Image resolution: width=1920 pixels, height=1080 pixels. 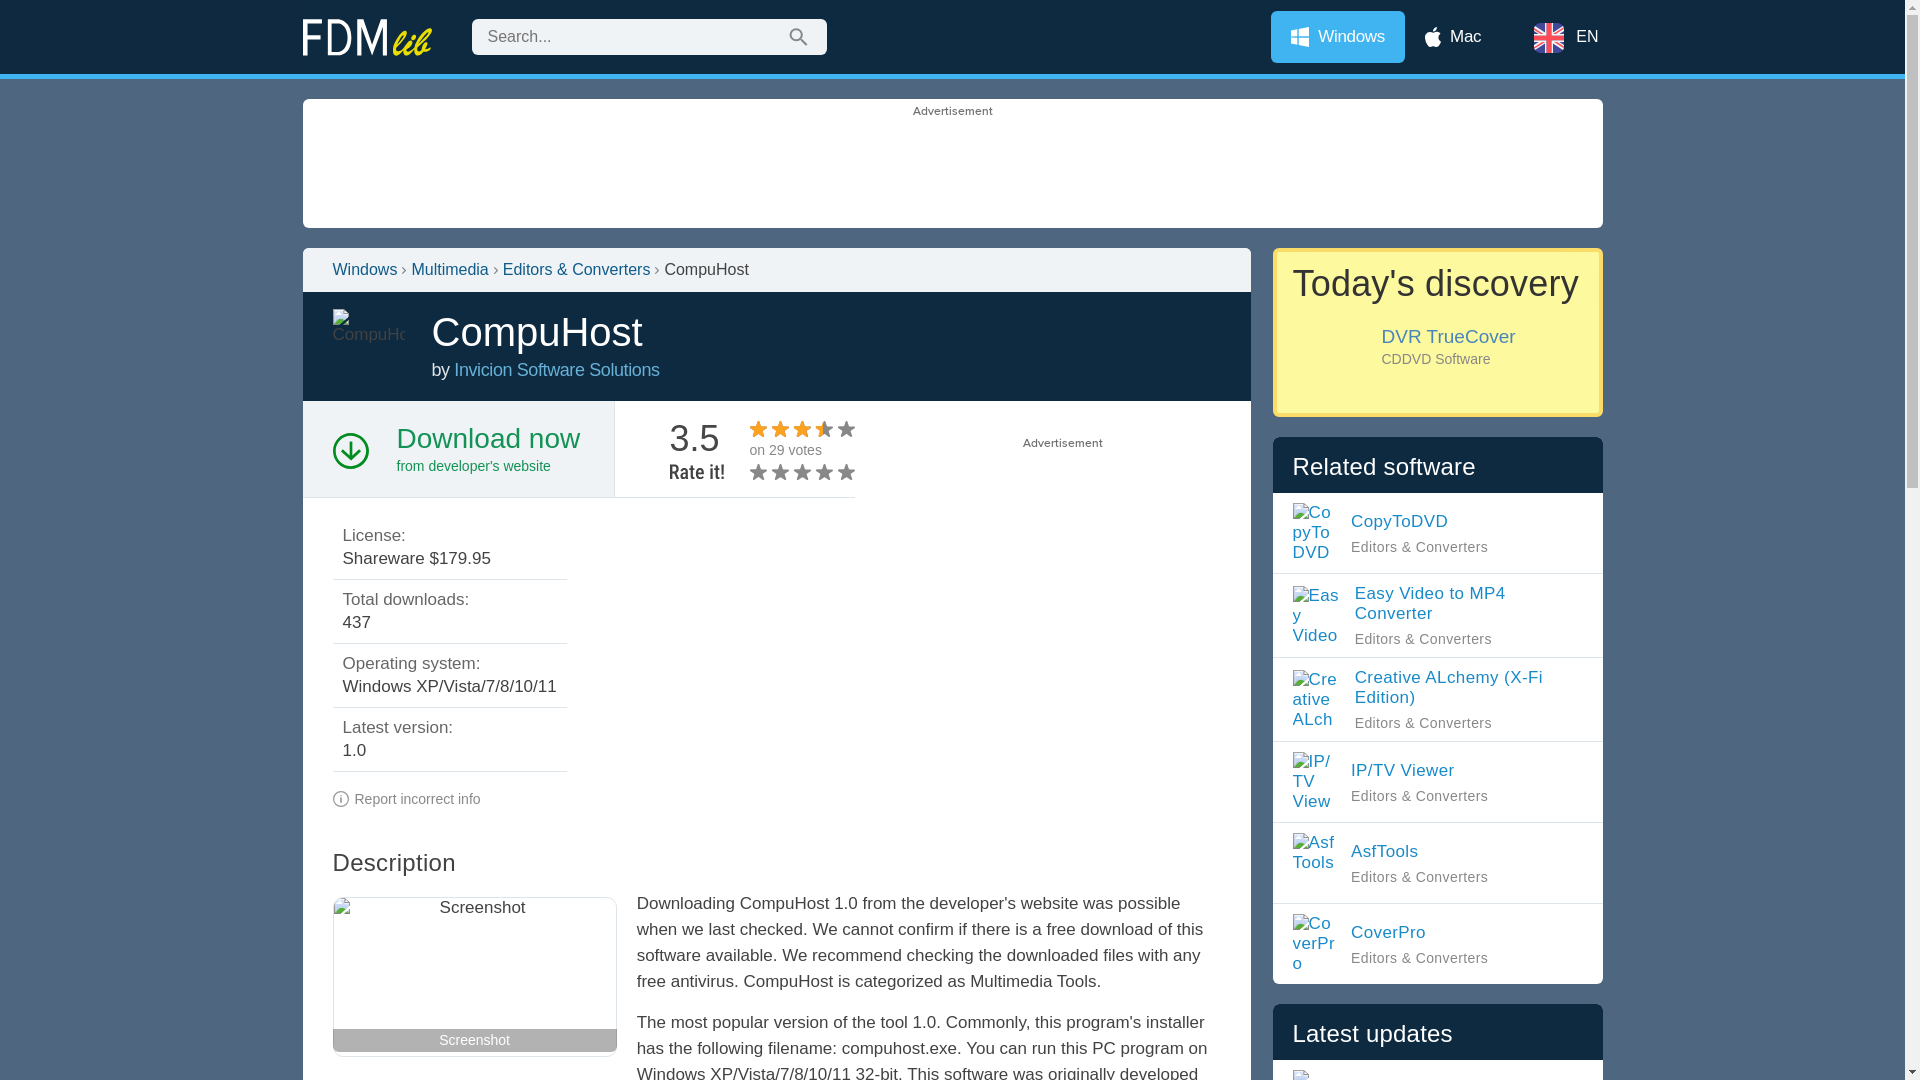 What do you see at coordinates (1338, 36) in the screenshot?
I see `Windows` at bounding box center [1338, 36].